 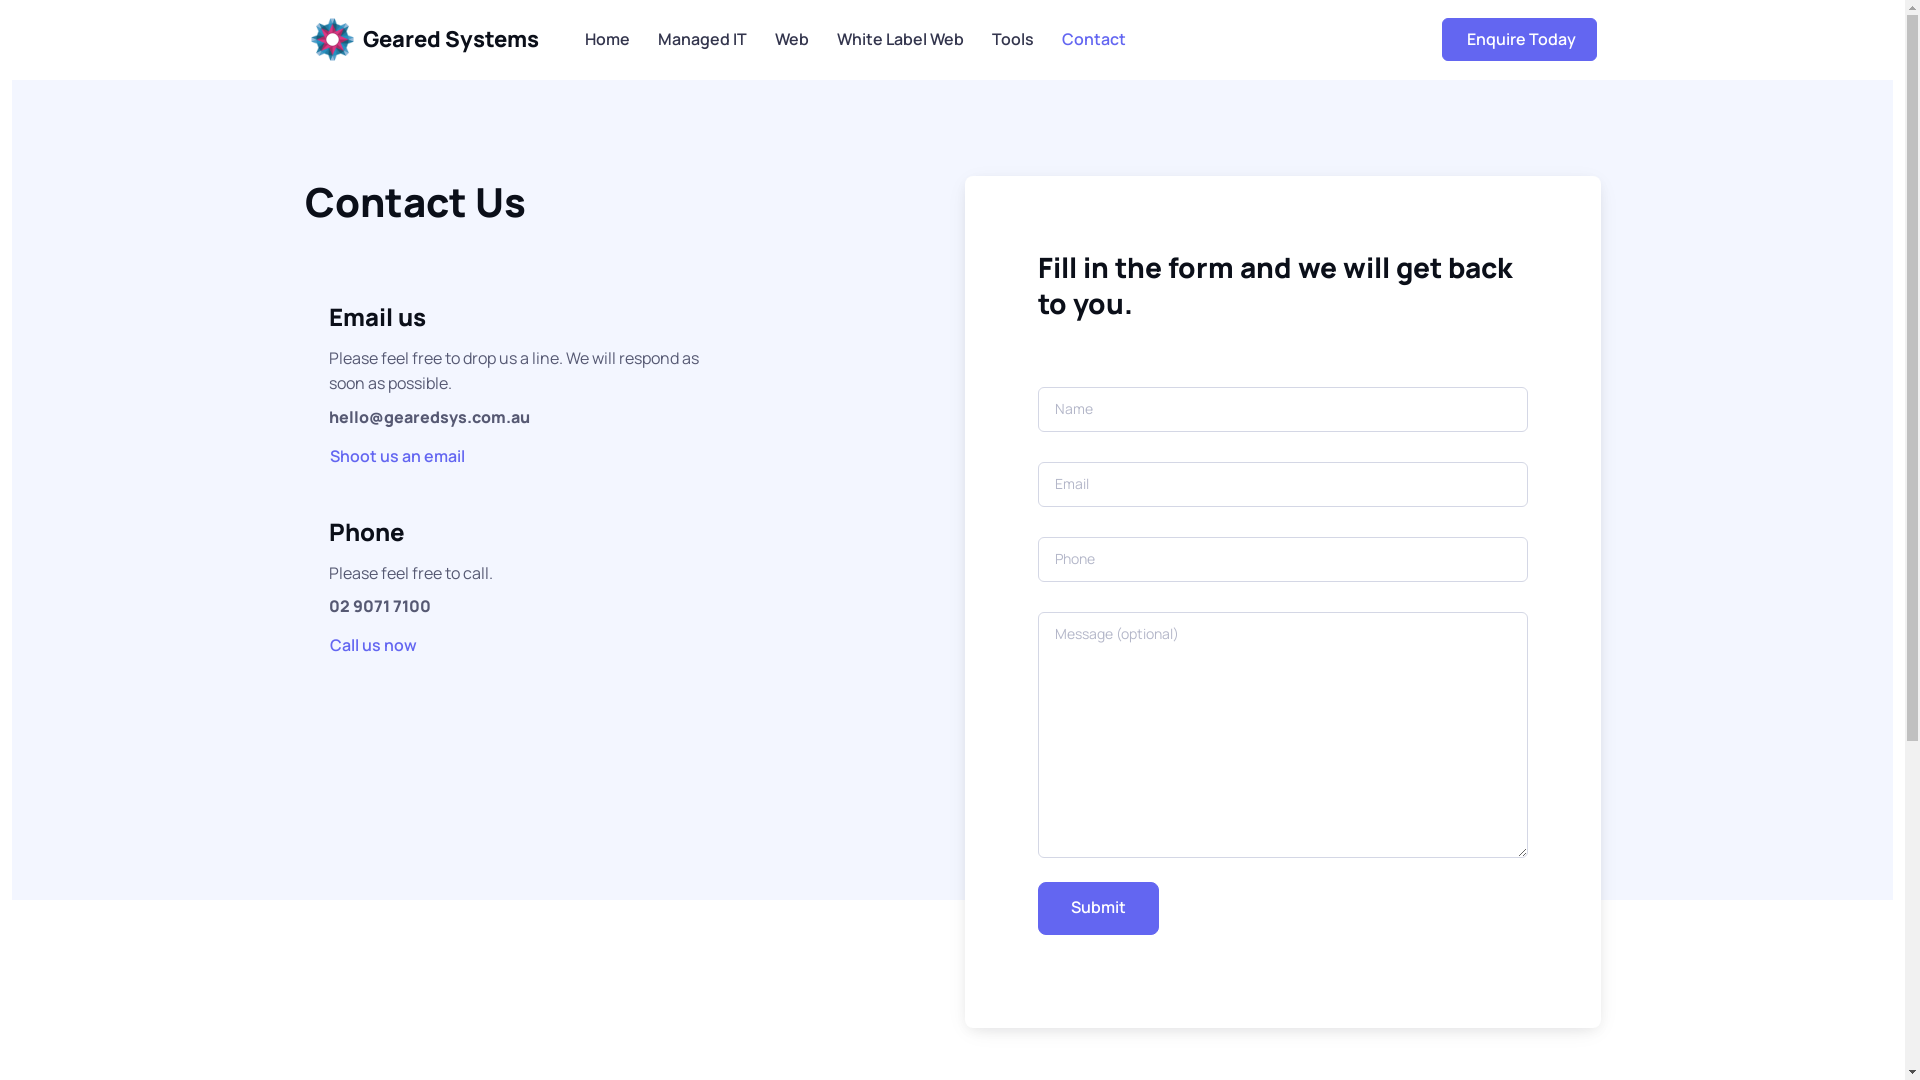 I want to click on Enquire Today, so click(x=1520, y=40).